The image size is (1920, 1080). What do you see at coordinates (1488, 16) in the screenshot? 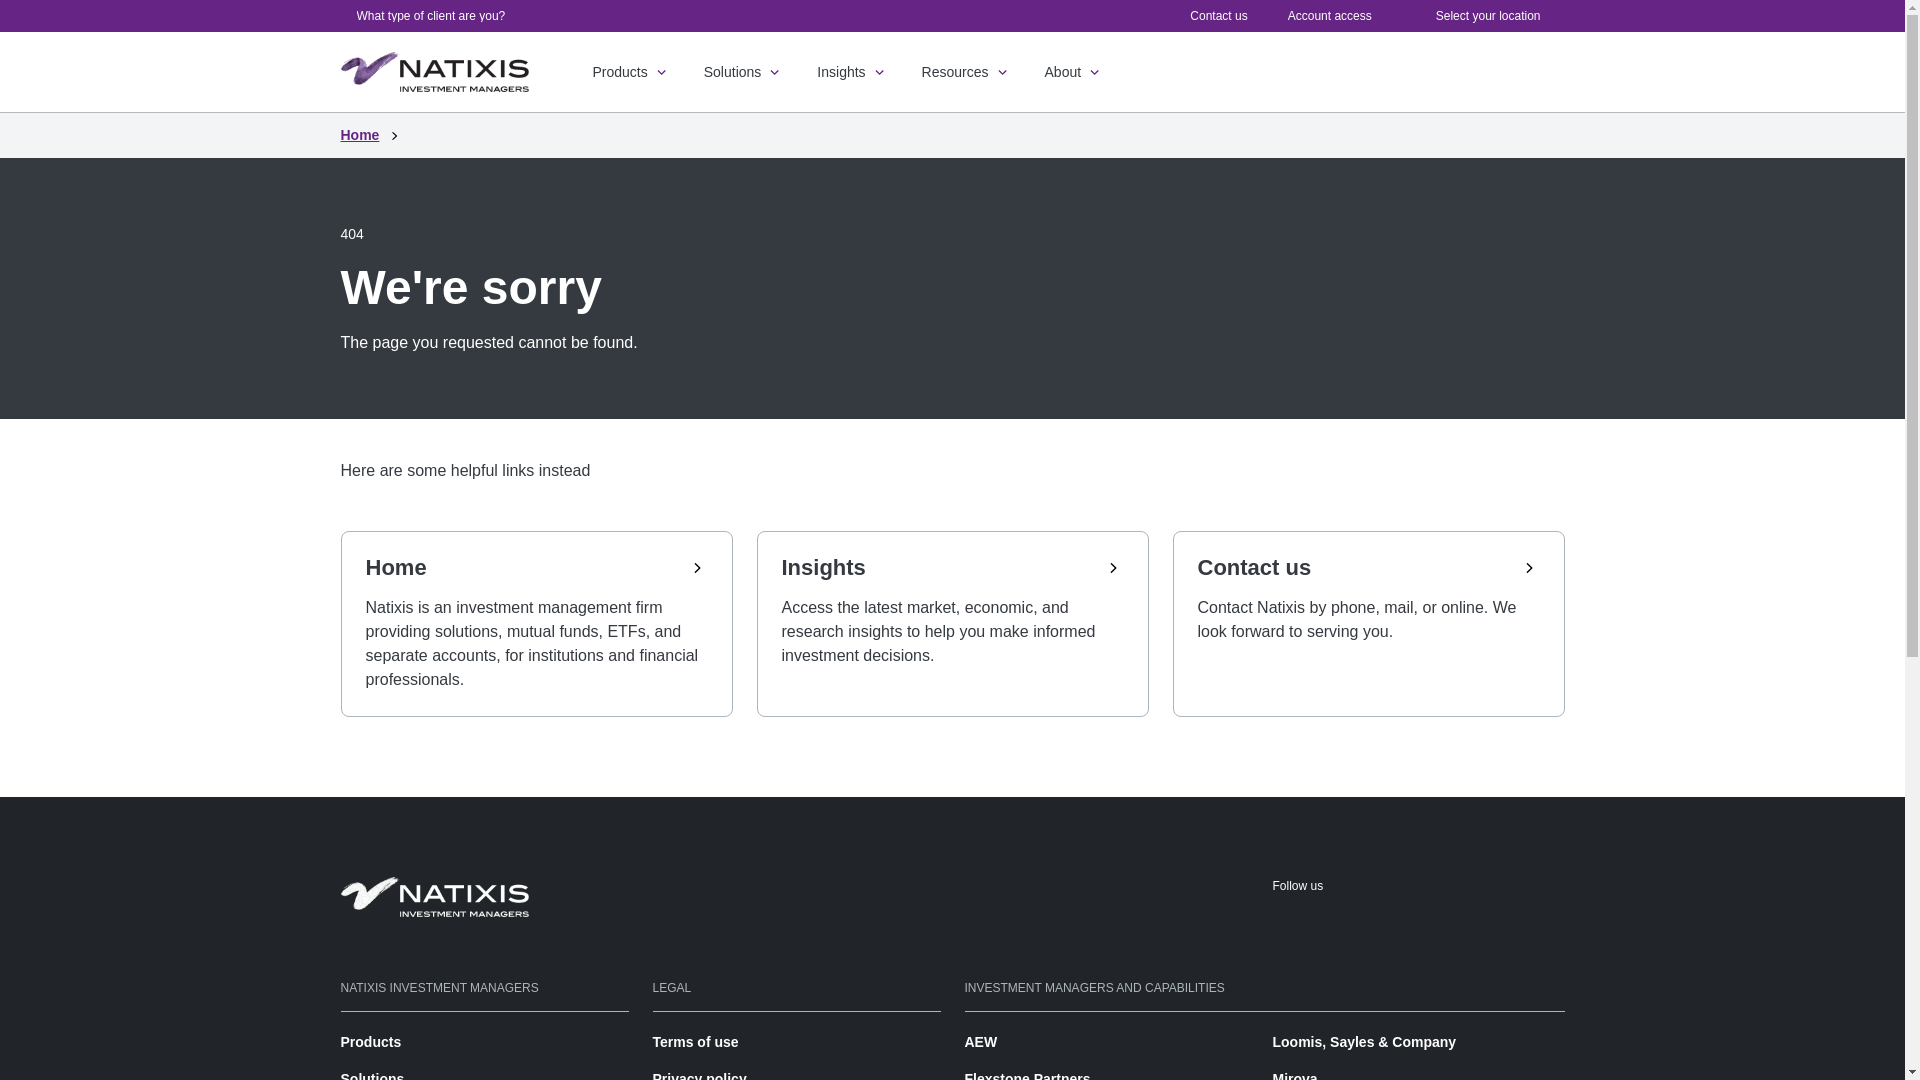
I see `Select your location` at bounding box center [1488, 16].